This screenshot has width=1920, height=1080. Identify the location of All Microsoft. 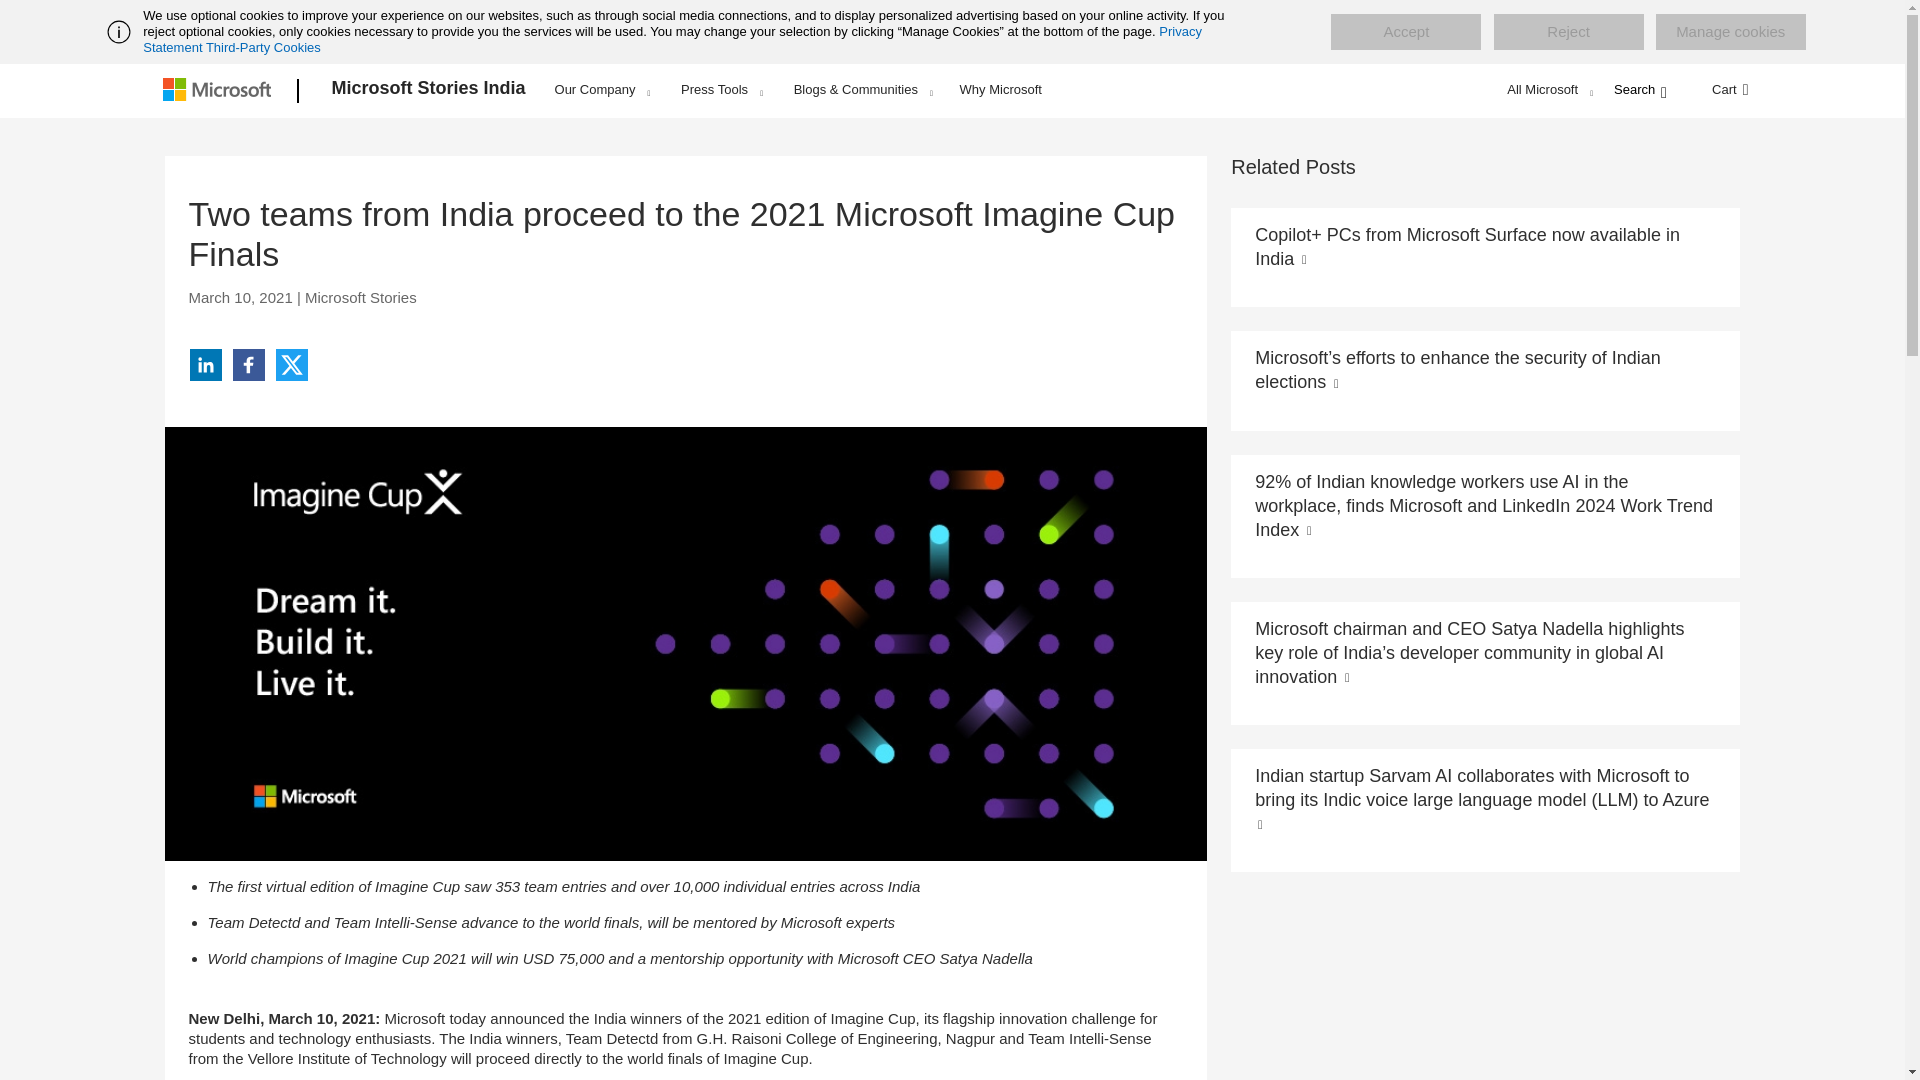
(1547, 89).